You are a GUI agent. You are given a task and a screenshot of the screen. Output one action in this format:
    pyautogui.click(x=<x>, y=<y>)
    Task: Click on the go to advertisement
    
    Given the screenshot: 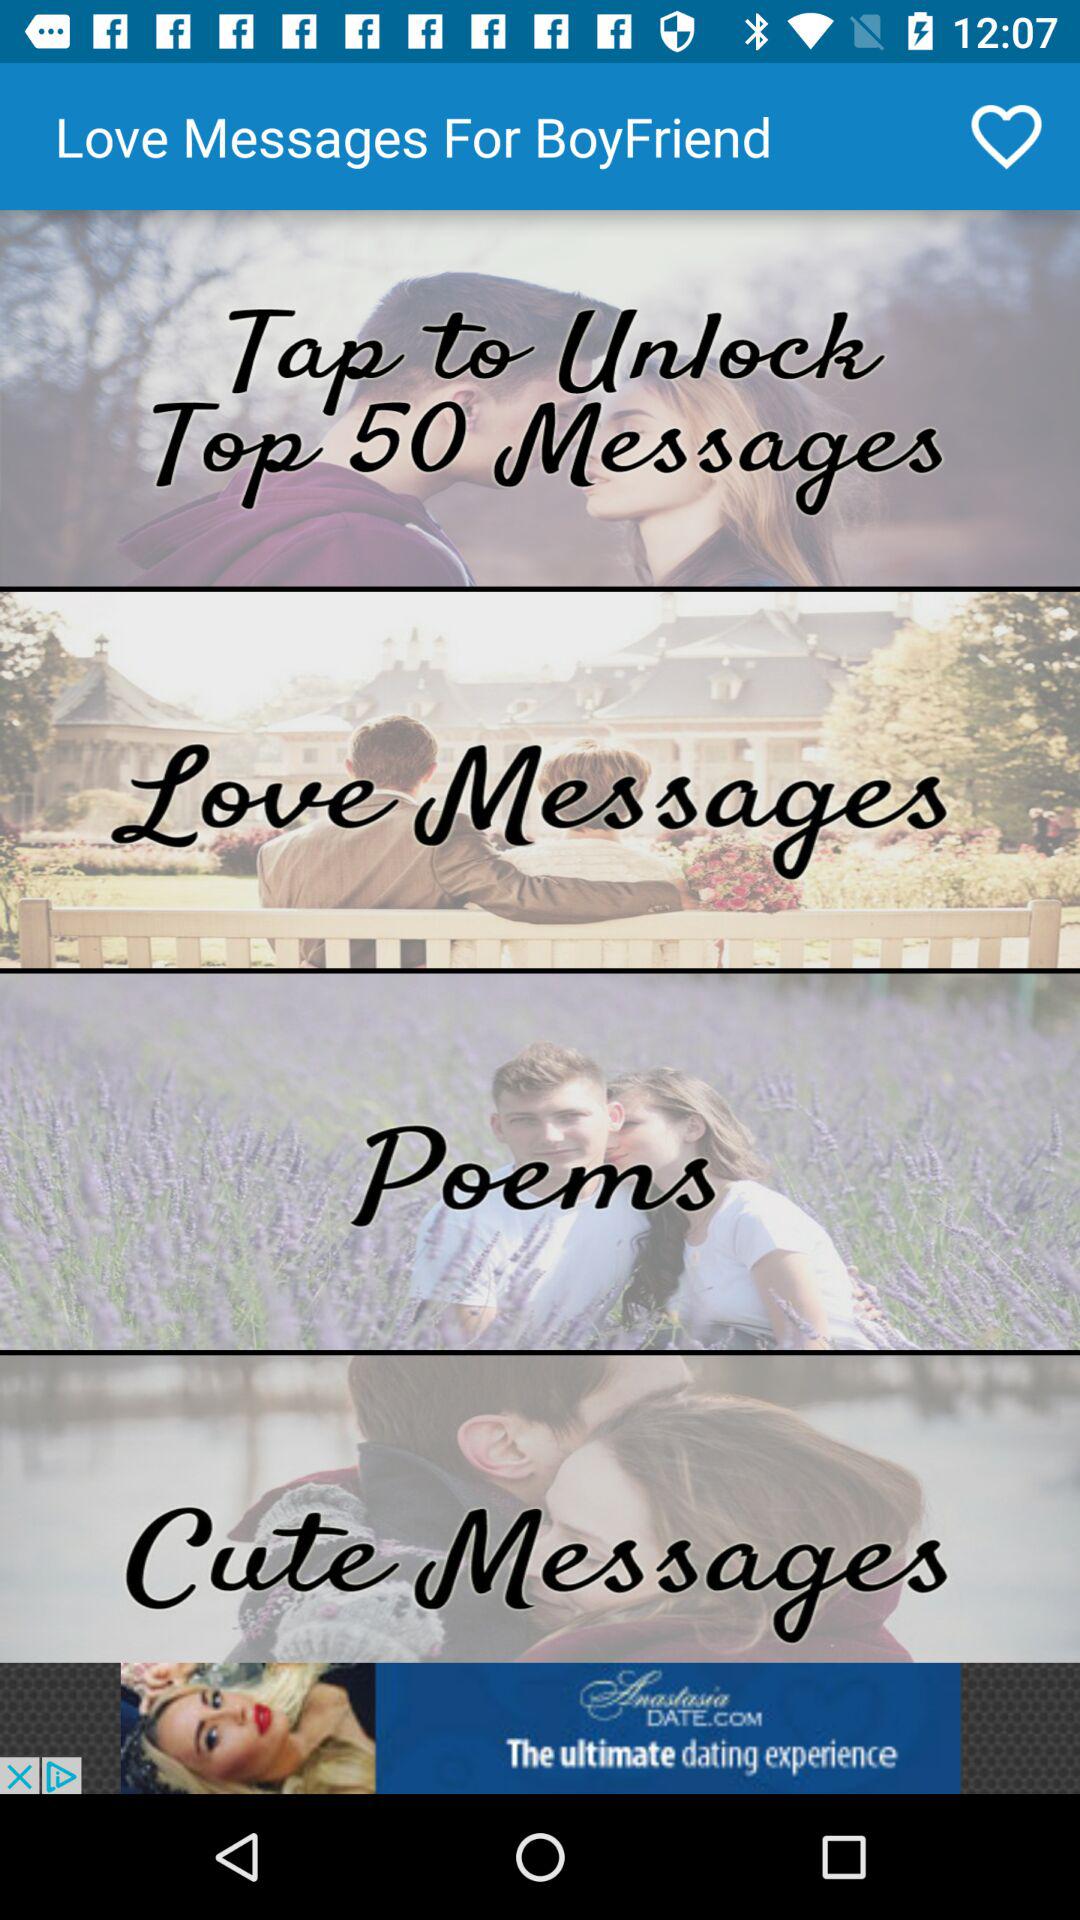 What is the action you would take?
    pyautogui.click(x=540, y=398)
    